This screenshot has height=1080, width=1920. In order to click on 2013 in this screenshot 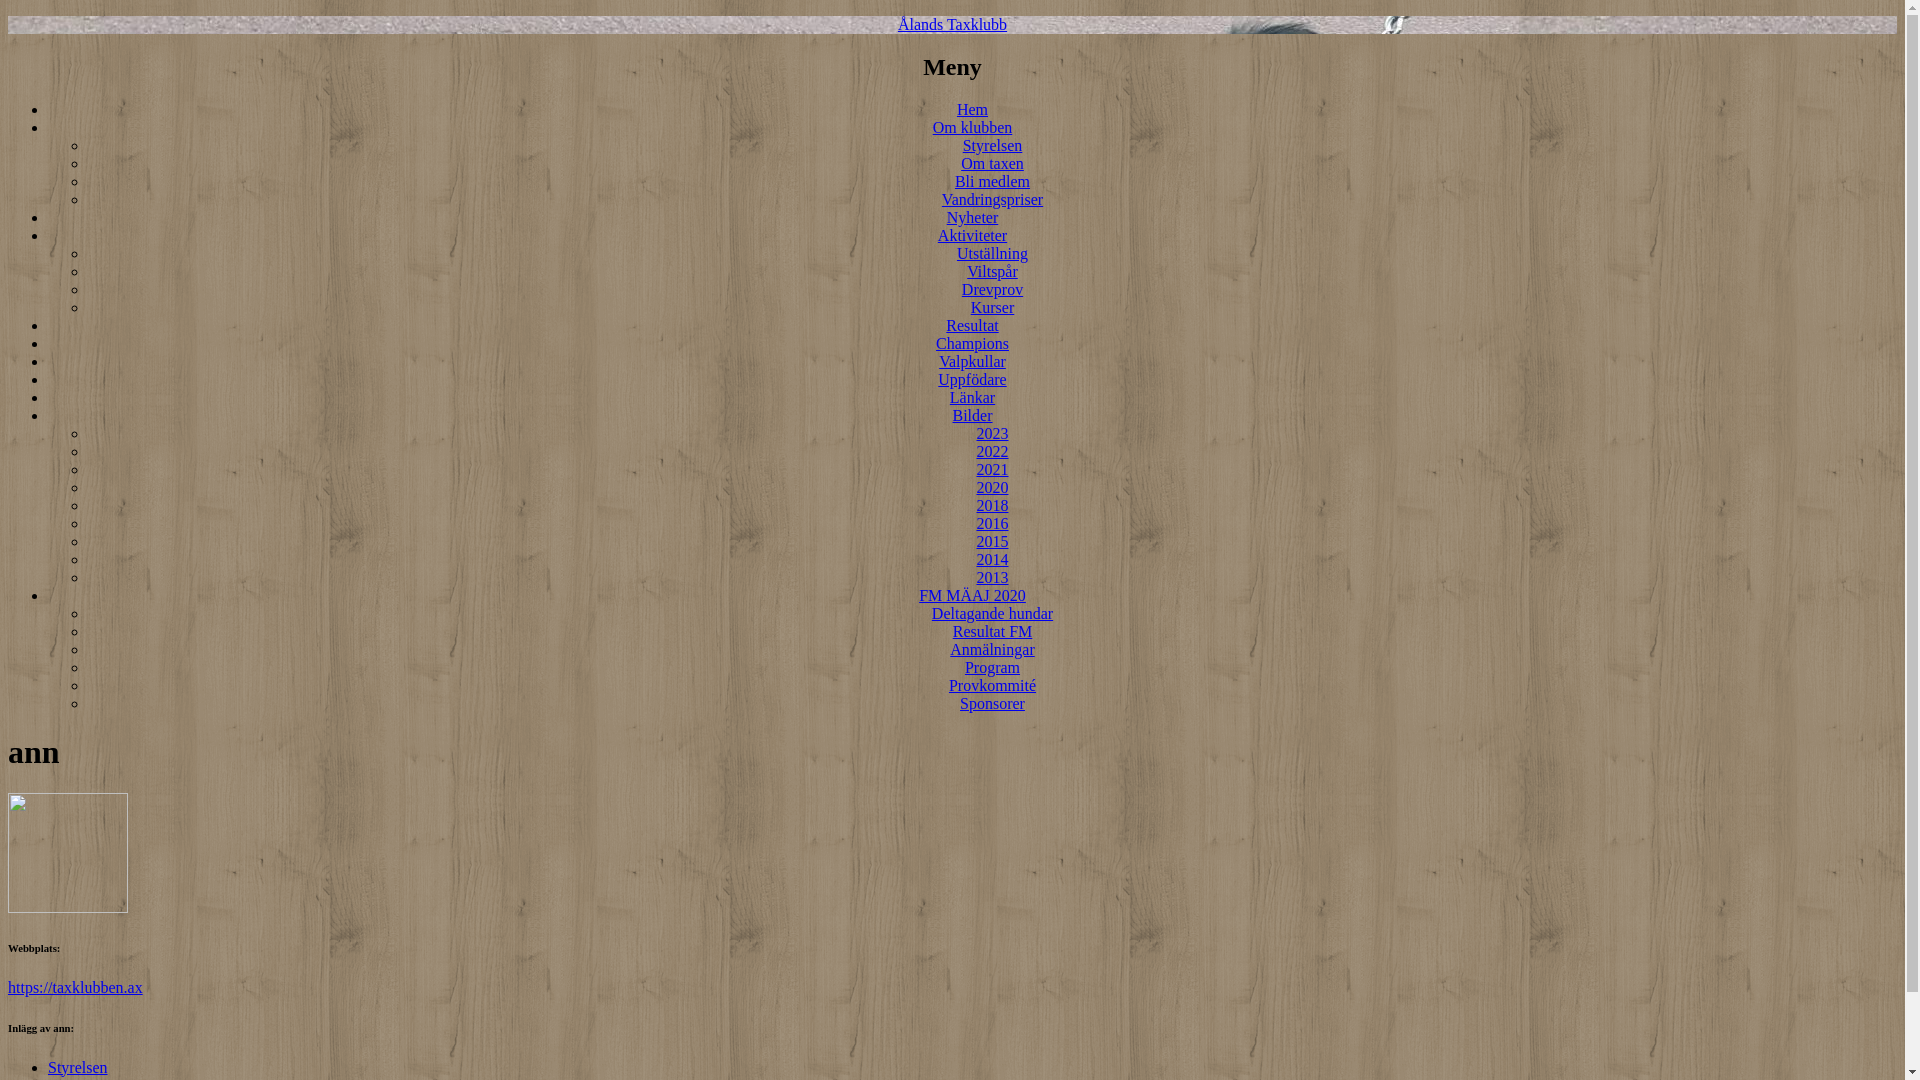, I will do `click(992, 578)`.